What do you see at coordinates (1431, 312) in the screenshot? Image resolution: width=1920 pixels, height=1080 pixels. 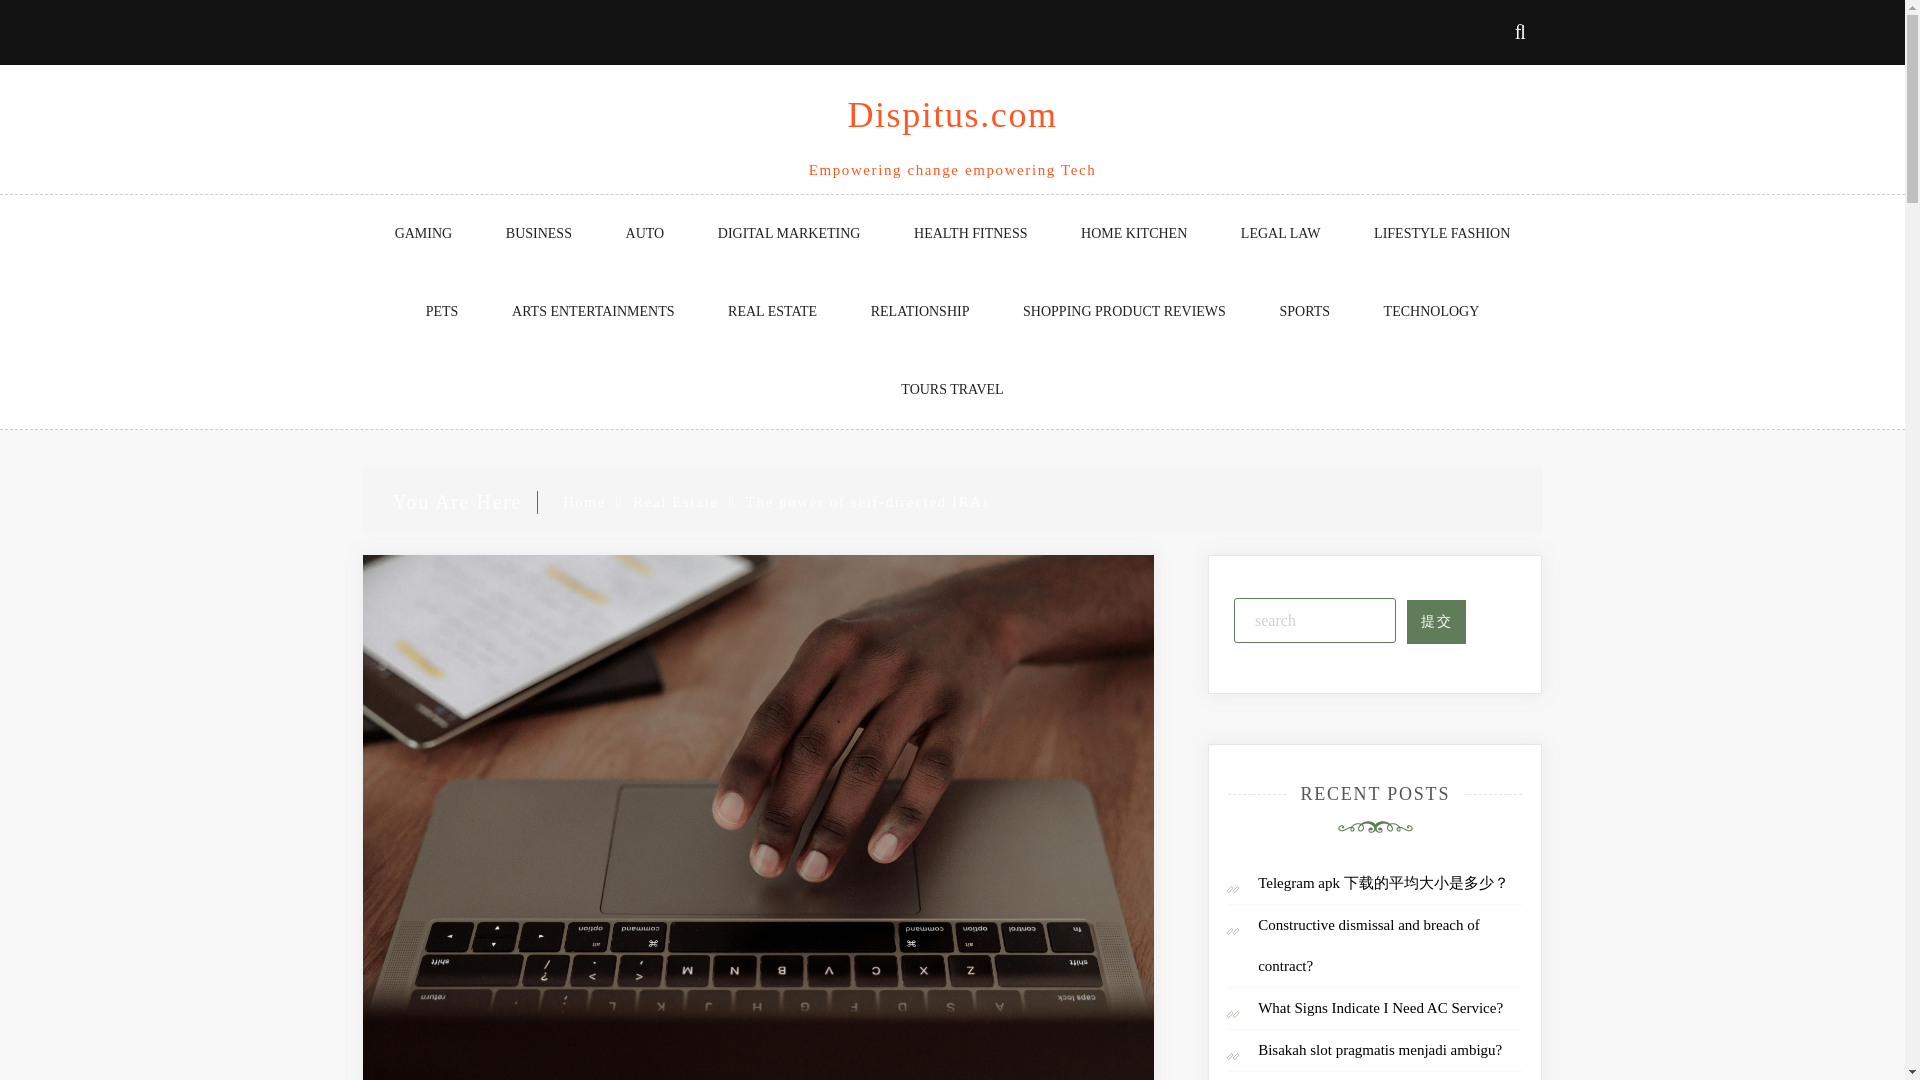 I see `TECHNOLOGY` at bounding box center [1431, 312].